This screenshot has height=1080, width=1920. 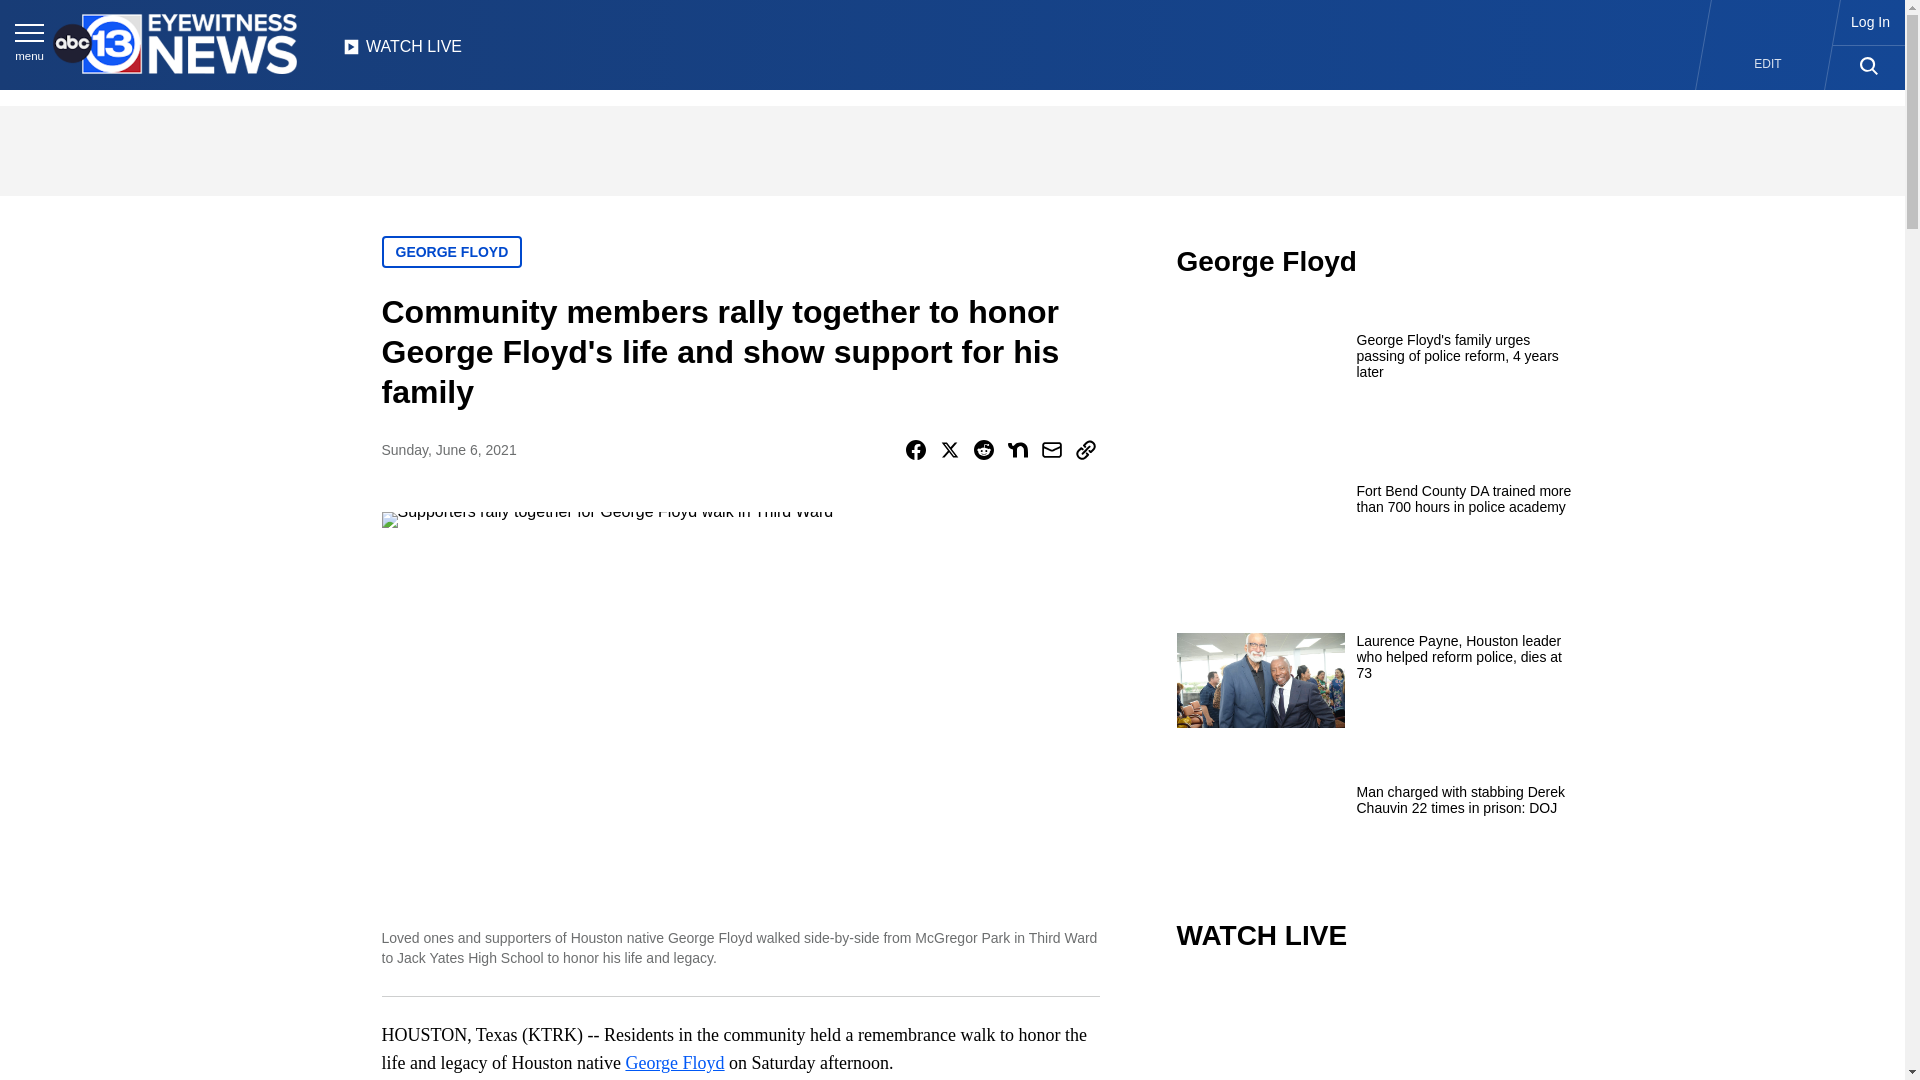 I want to click on EDIT, so click(x=1768, y=64).